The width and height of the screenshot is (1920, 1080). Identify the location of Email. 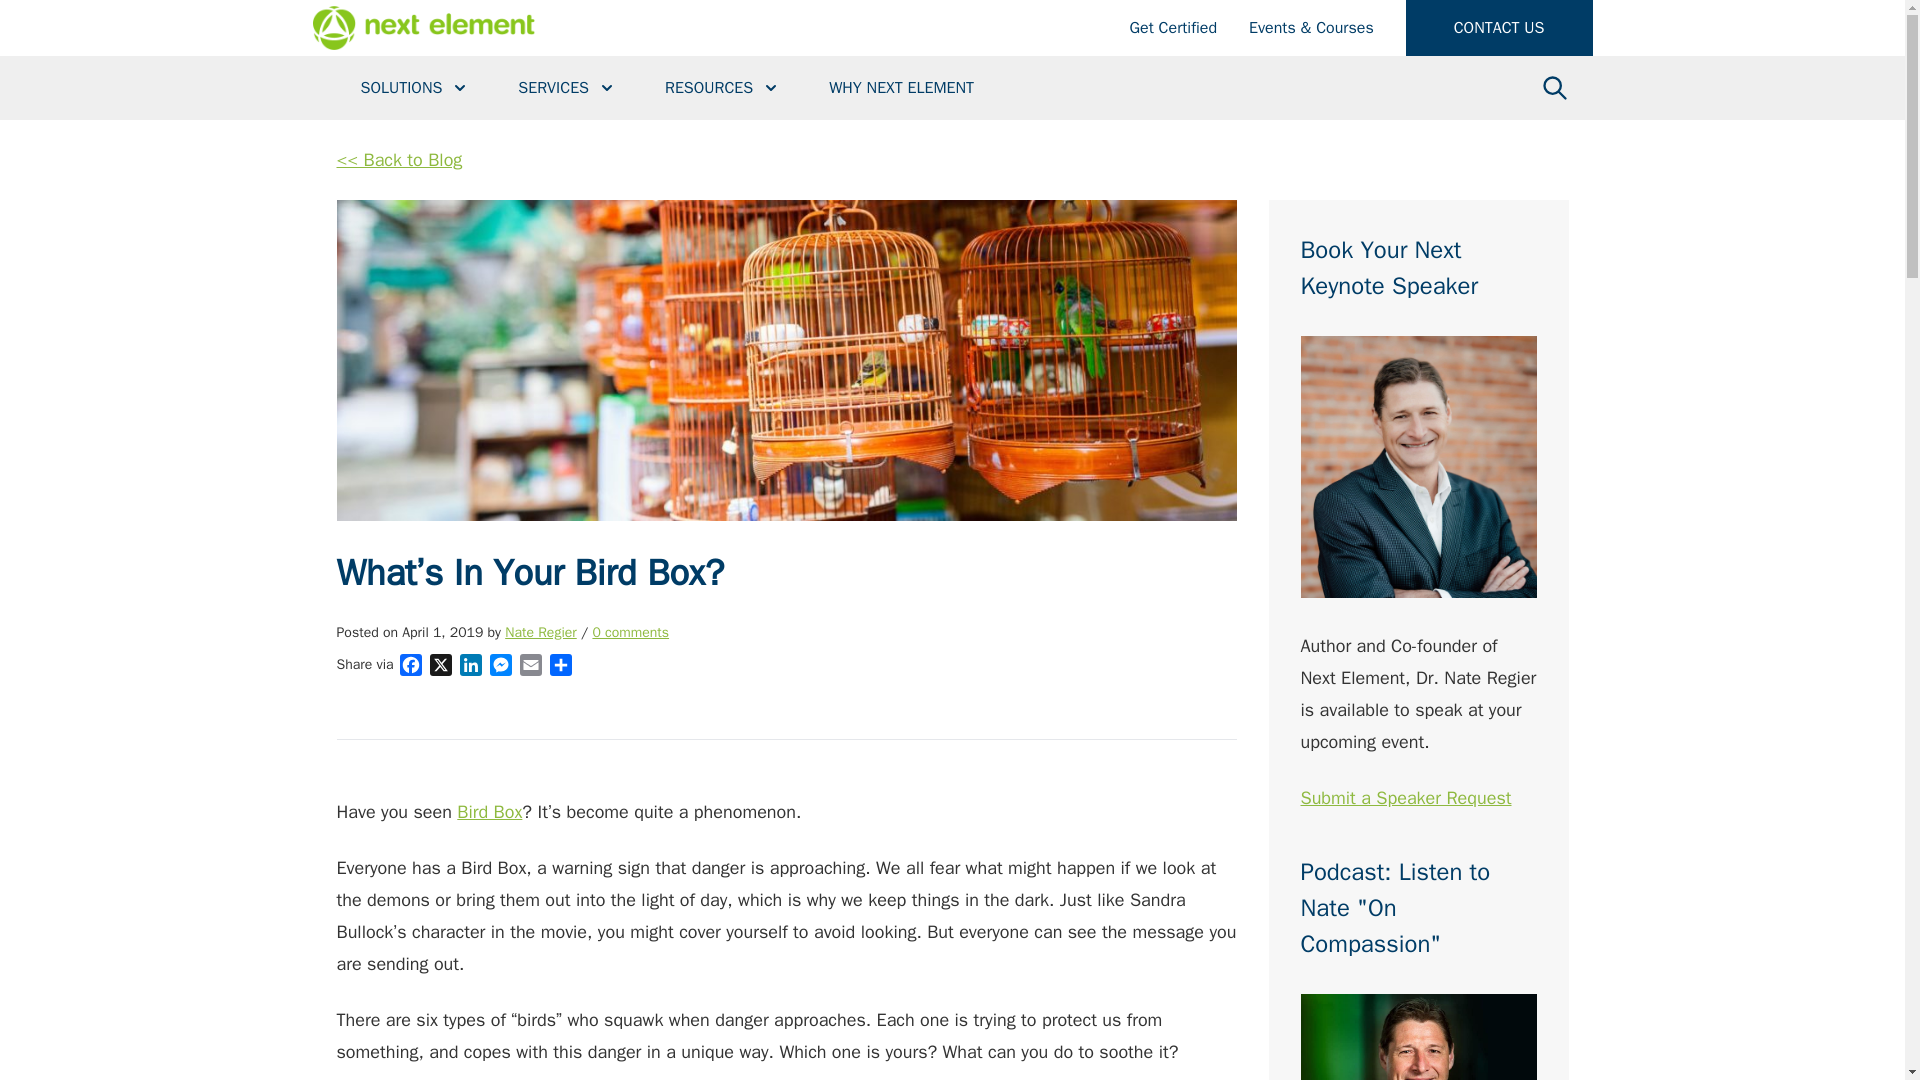
(530, 668).